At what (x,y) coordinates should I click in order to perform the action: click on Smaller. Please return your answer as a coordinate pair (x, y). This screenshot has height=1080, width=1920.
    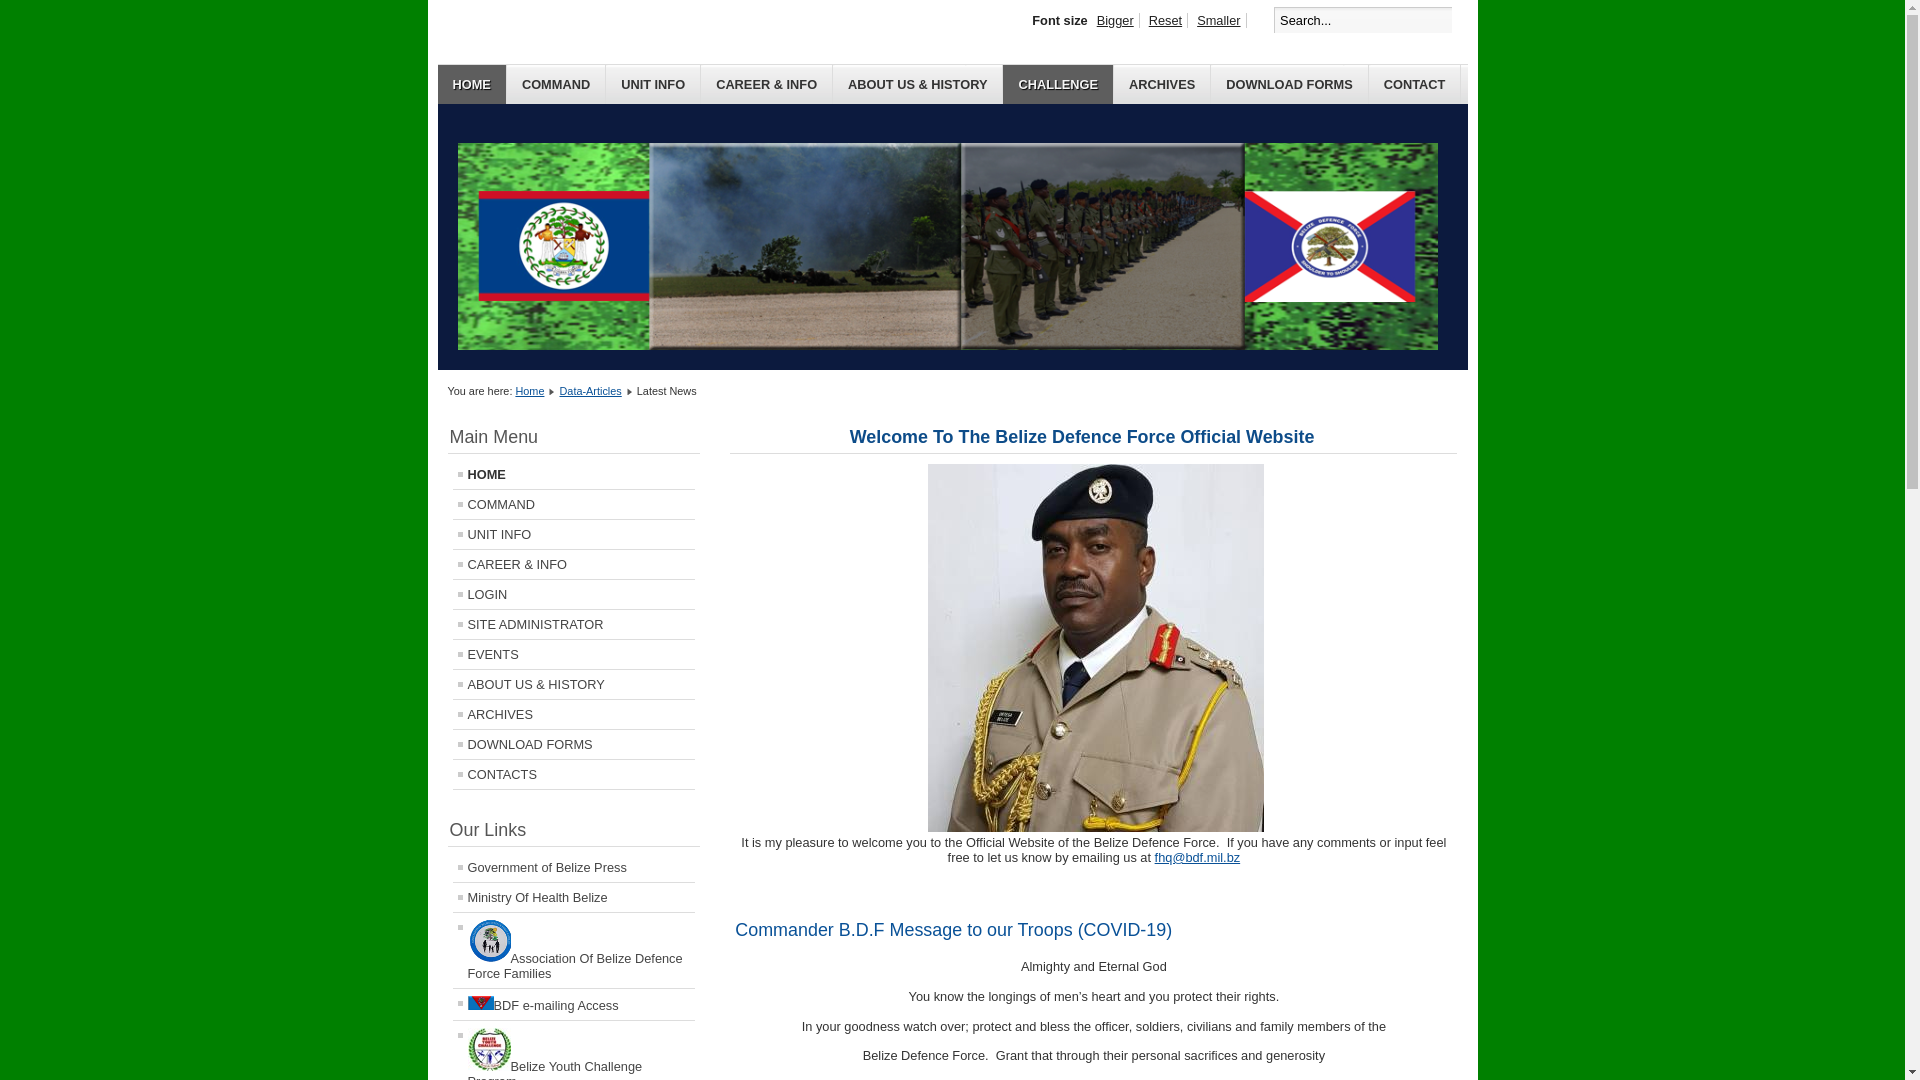
    Looking at the image, I should click on (1219, 20).